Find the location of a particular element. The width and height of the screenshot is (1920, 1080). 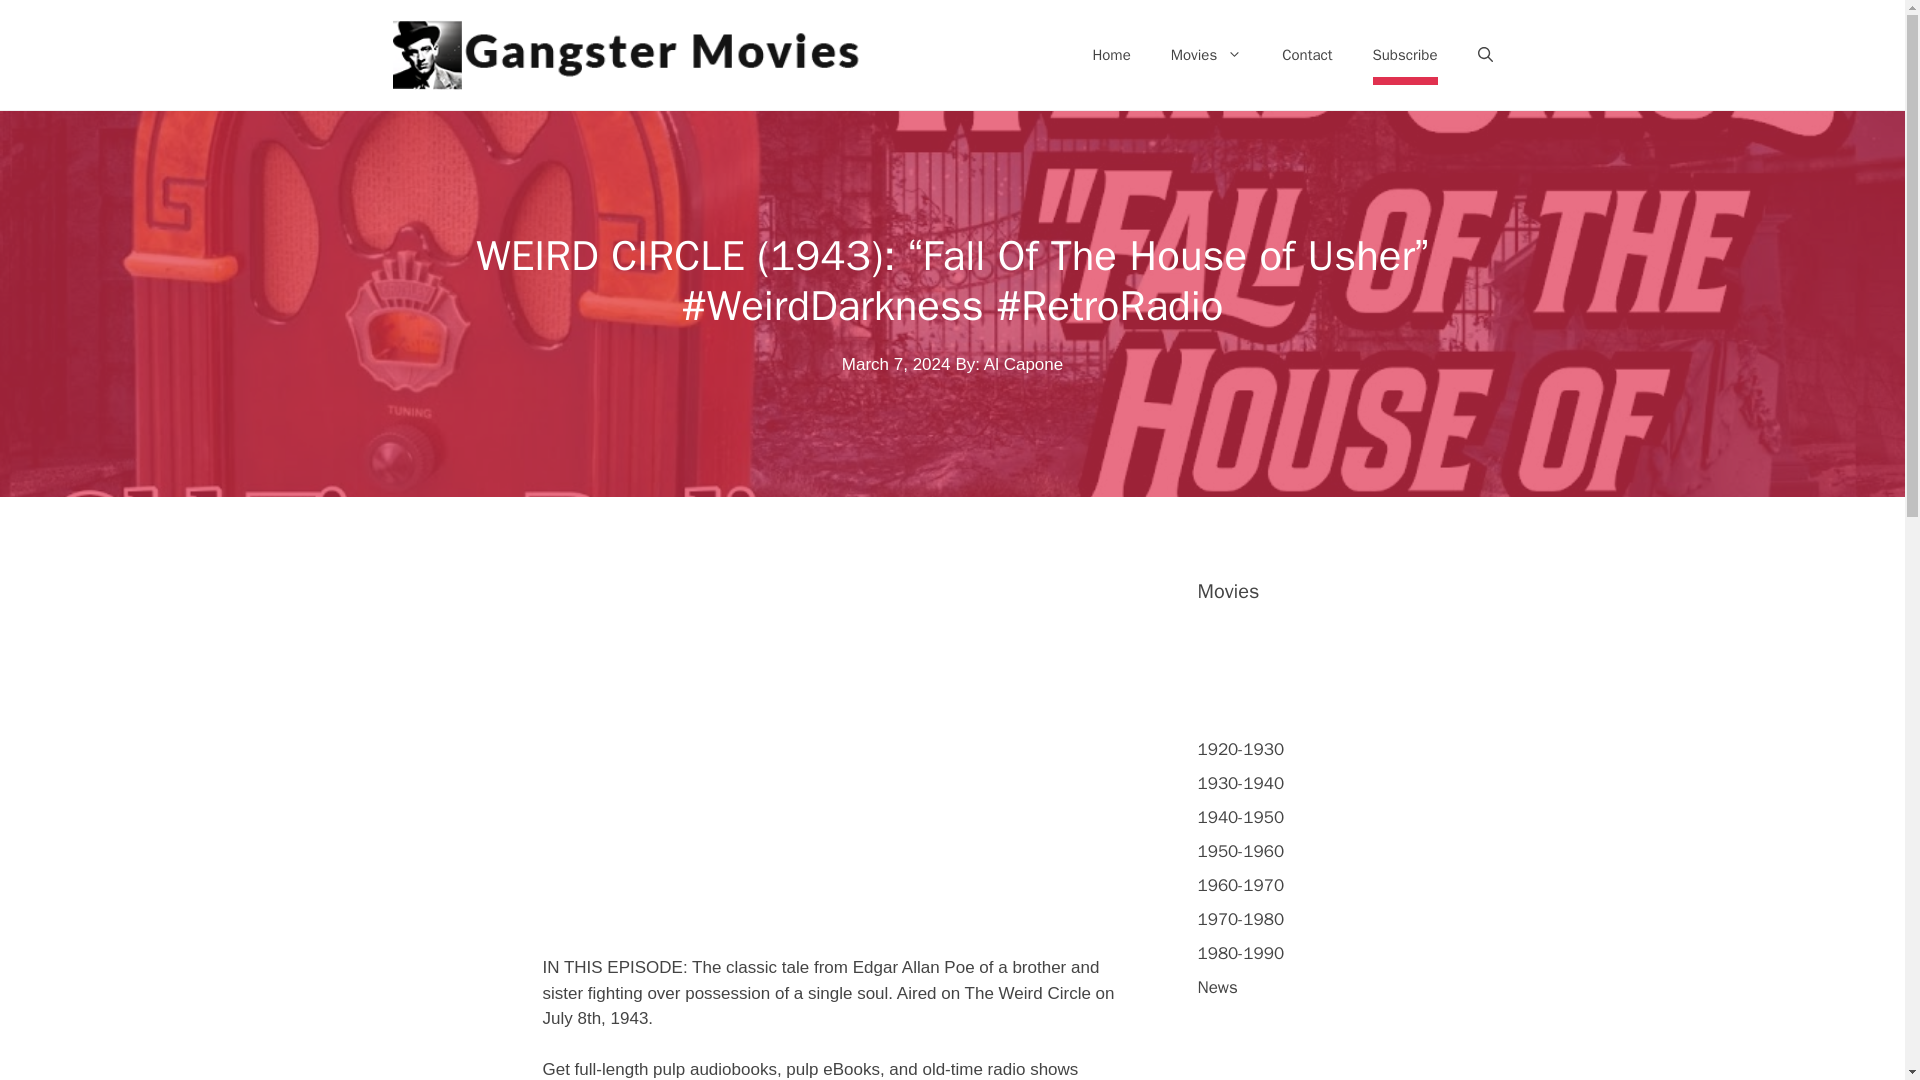

Movies is located at coordinates (1206, 54).